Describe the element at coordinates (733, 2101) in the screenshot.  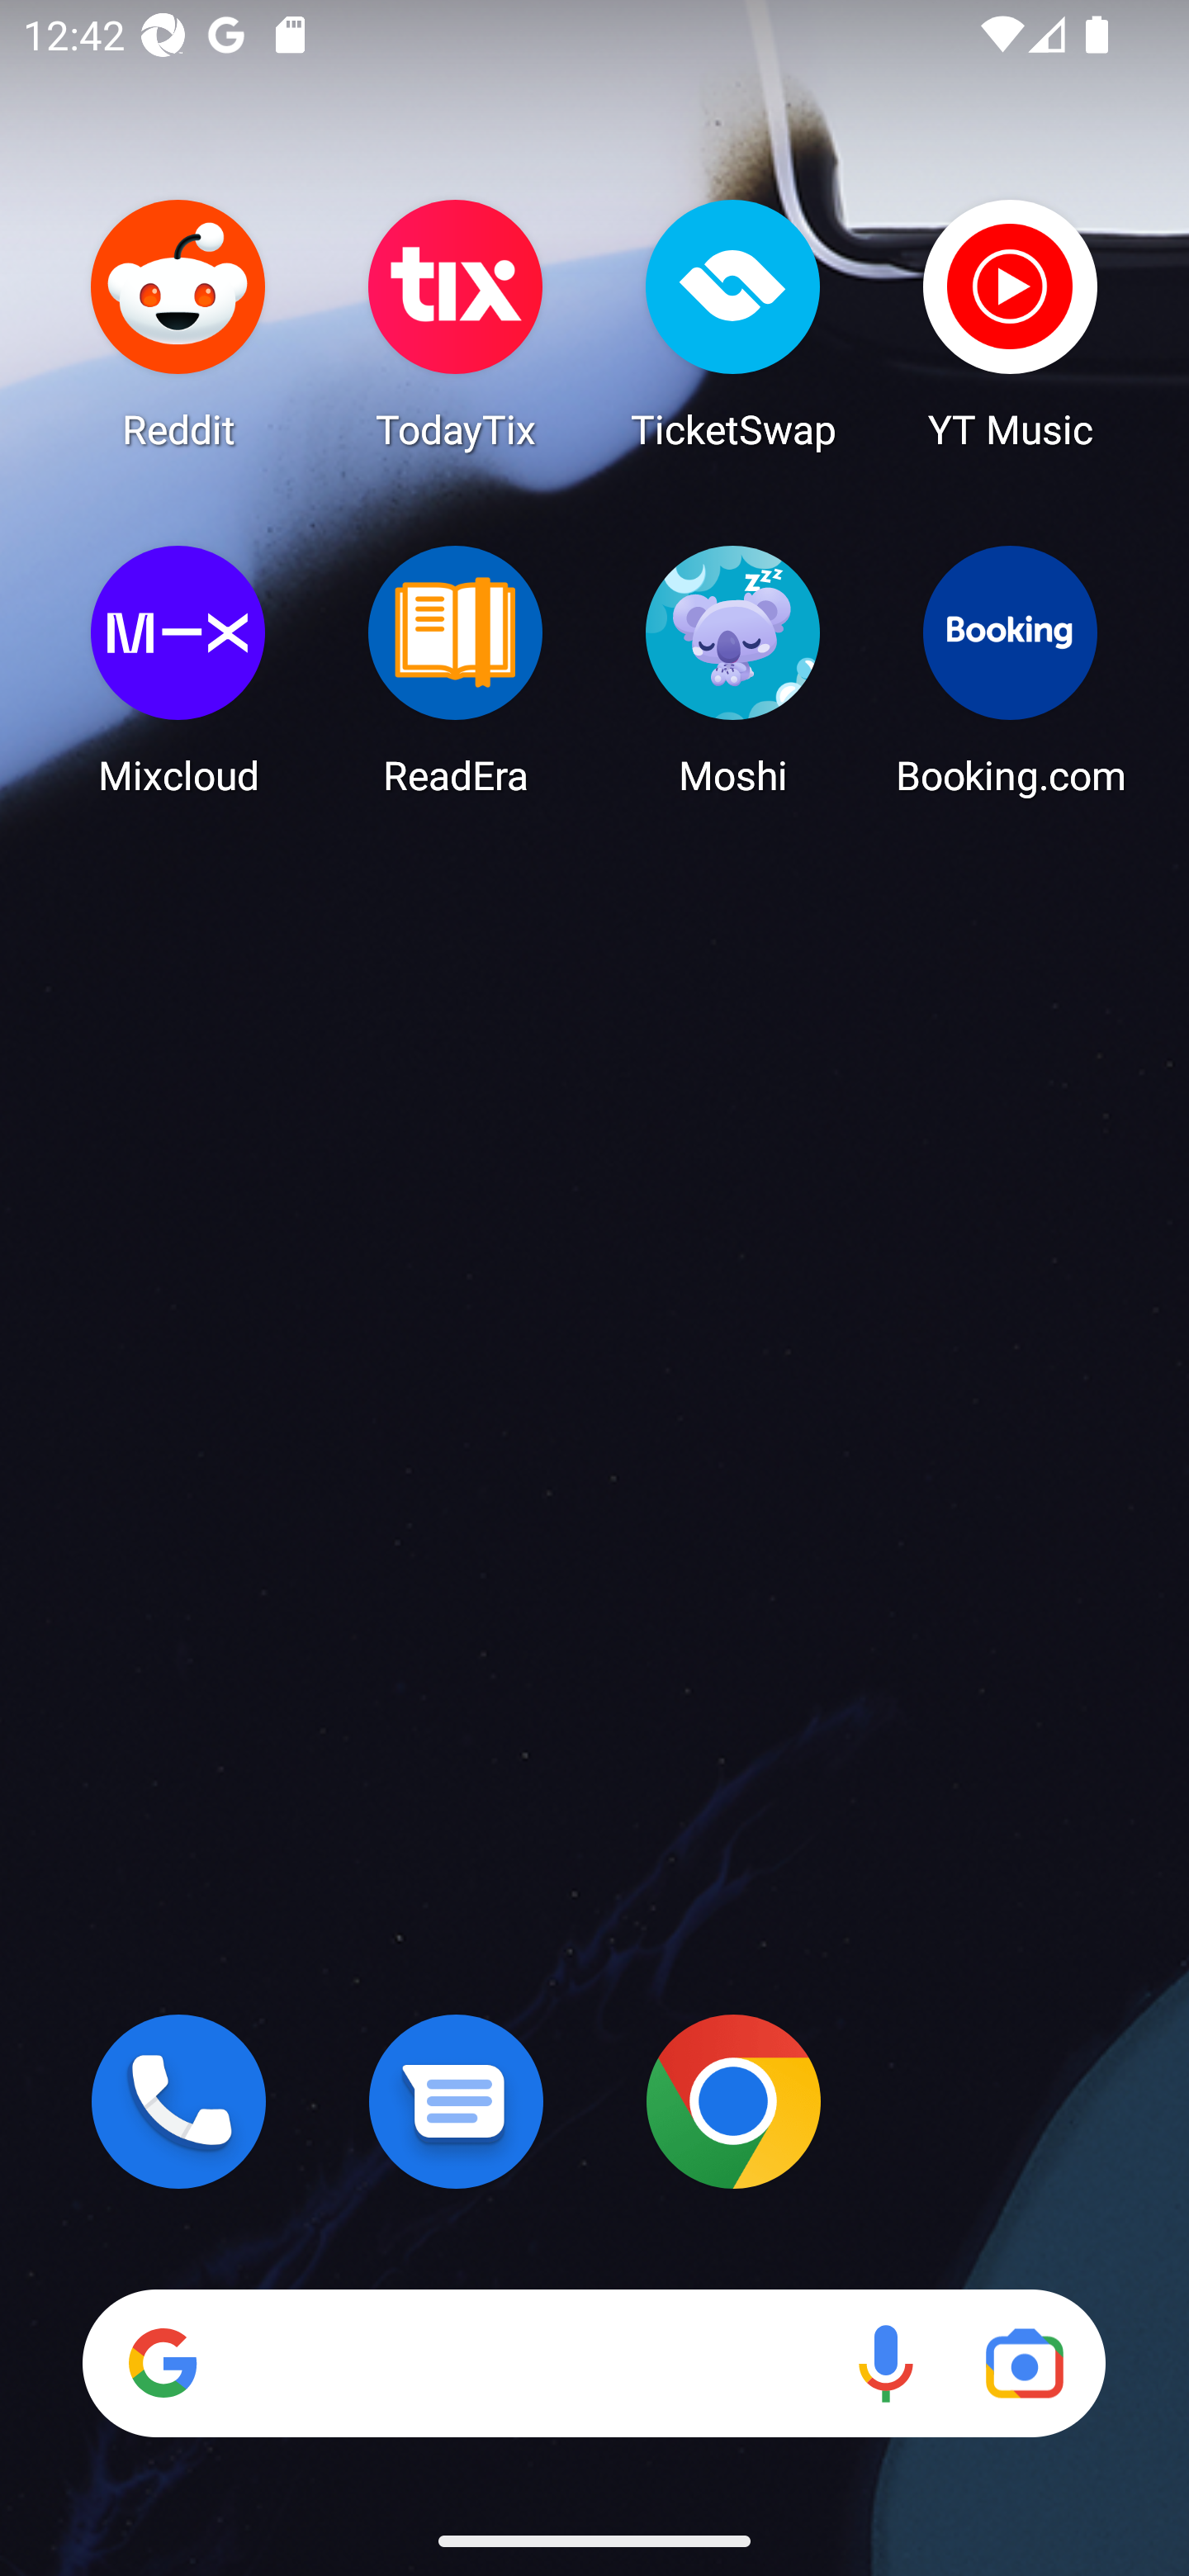
I see `Chrome` at that location.